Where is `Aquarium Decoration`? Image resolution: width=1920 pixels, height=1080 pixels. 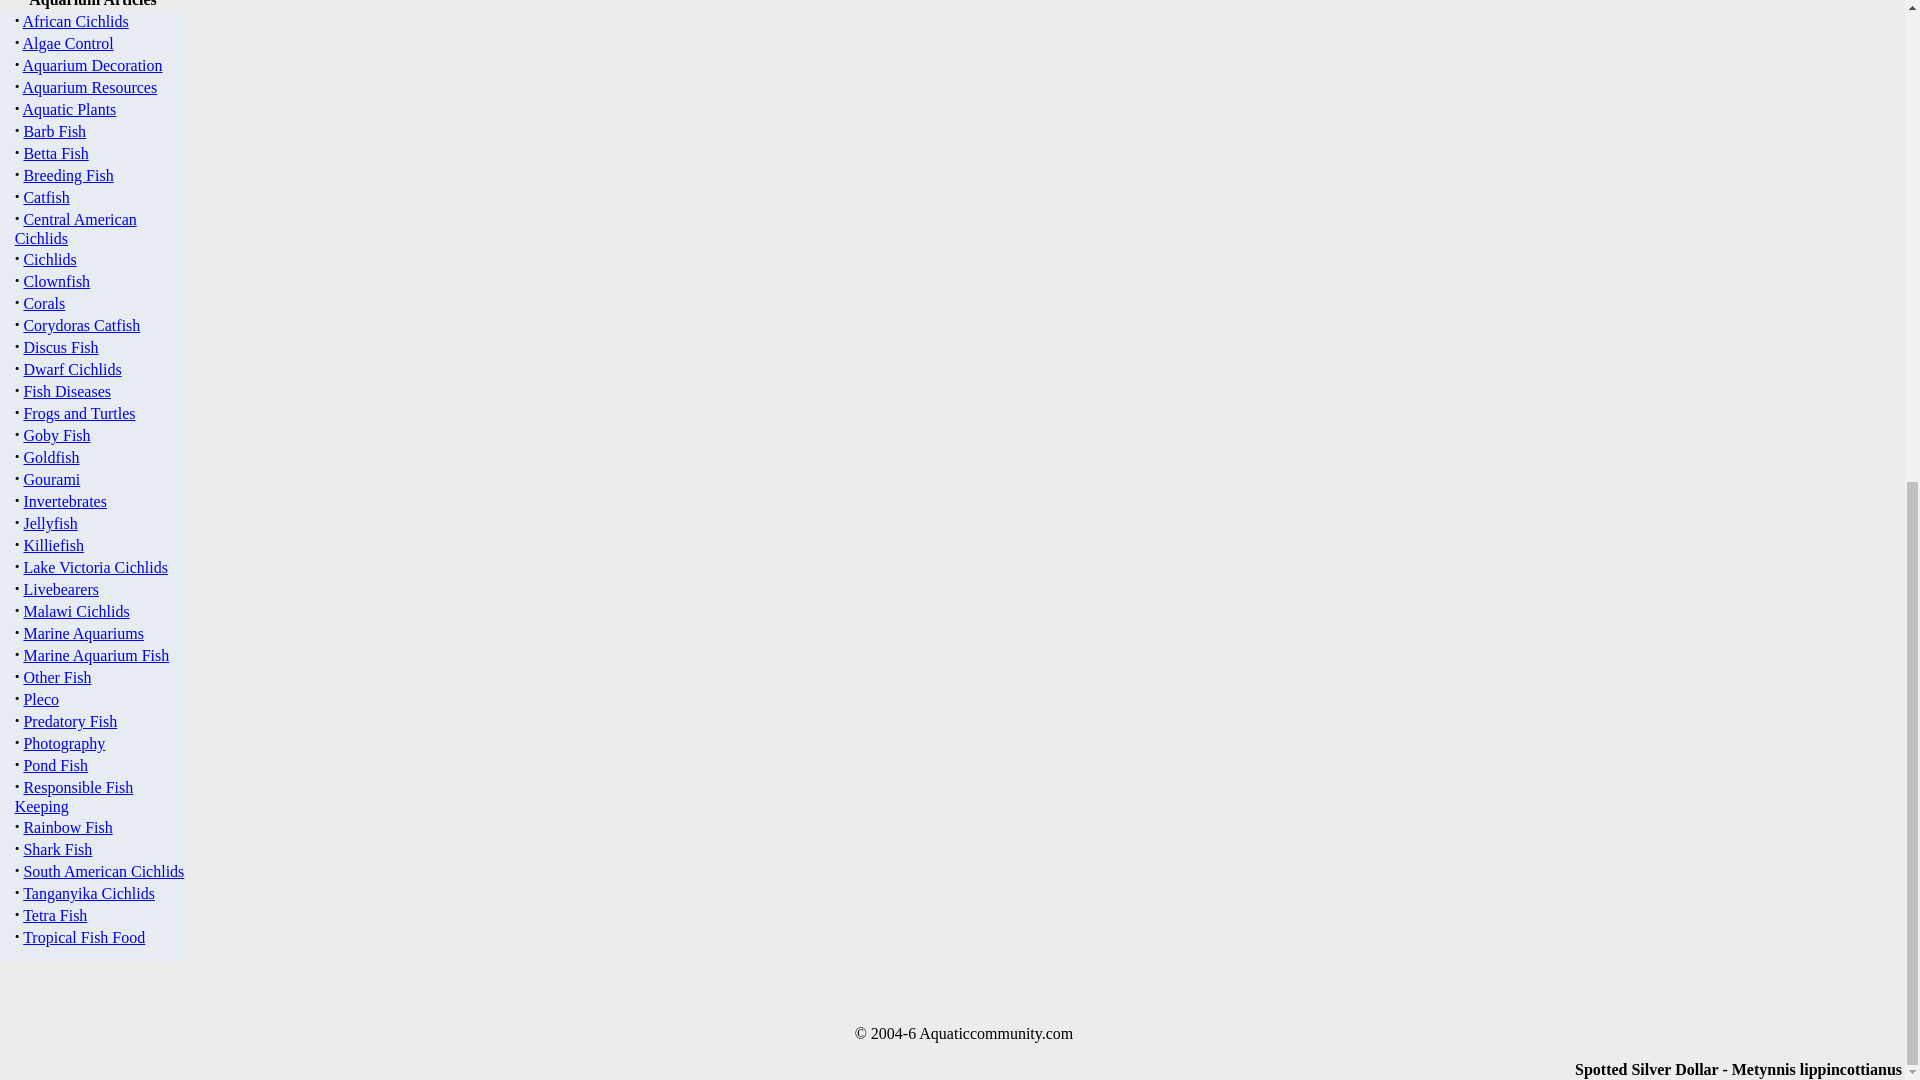
Aquarium Decoration is located at coordinates (93, 66).